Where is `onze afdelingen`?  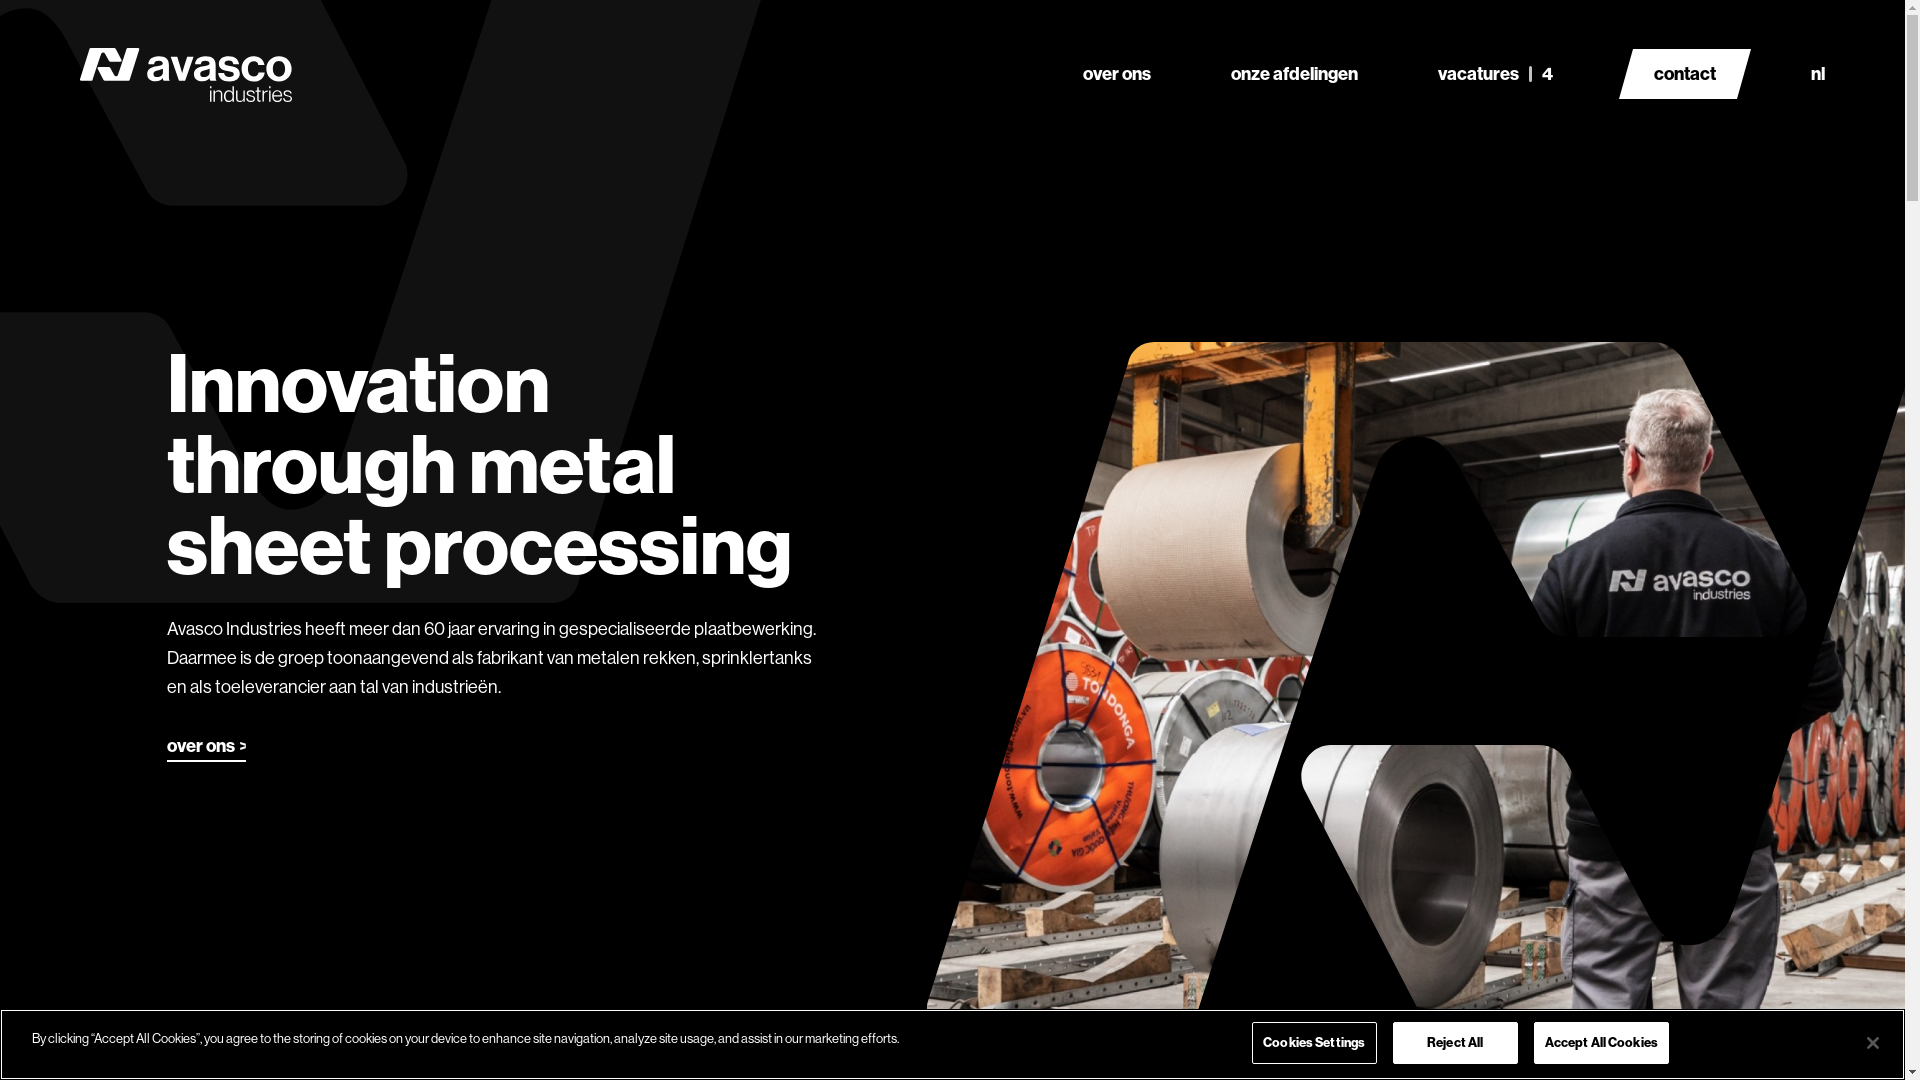
onze afdelingen is located at coordinates (1294, 50).